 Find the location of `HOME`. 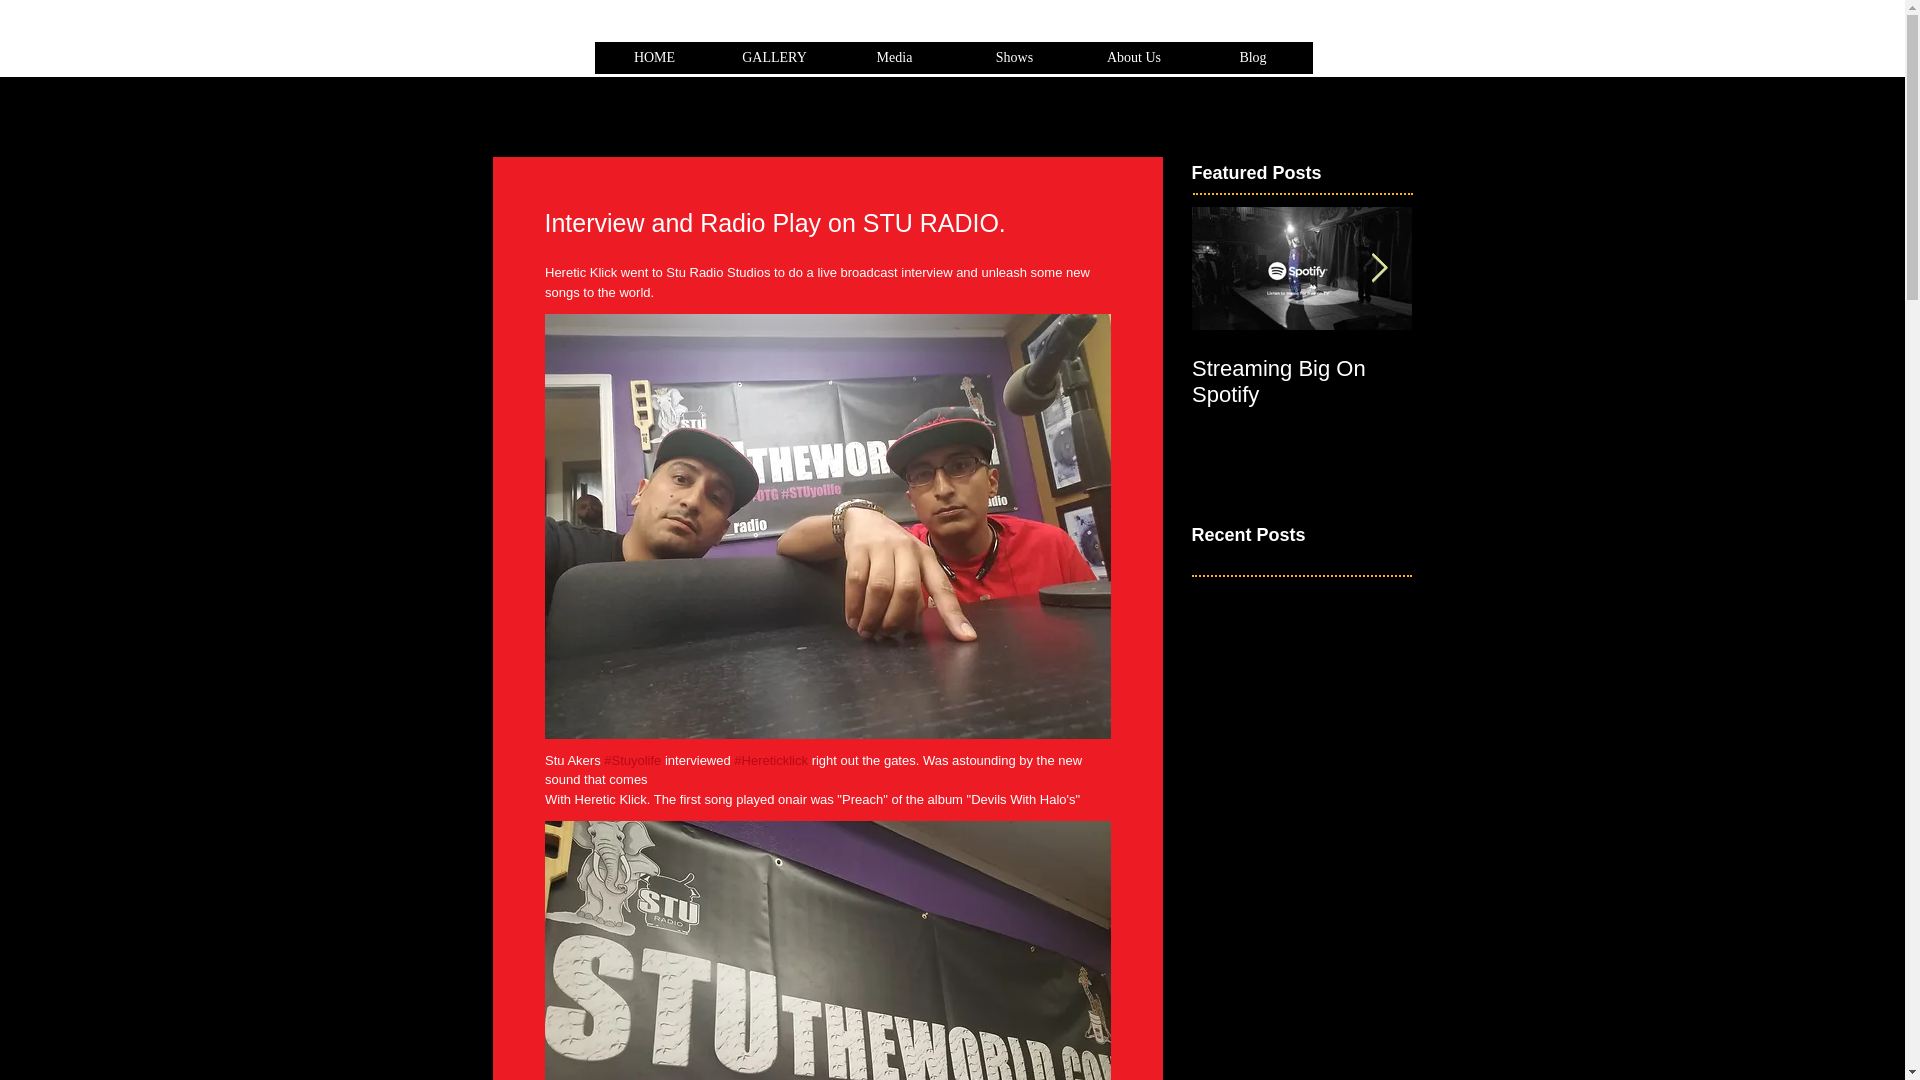

HOME is located at coordinates (1302, 348).